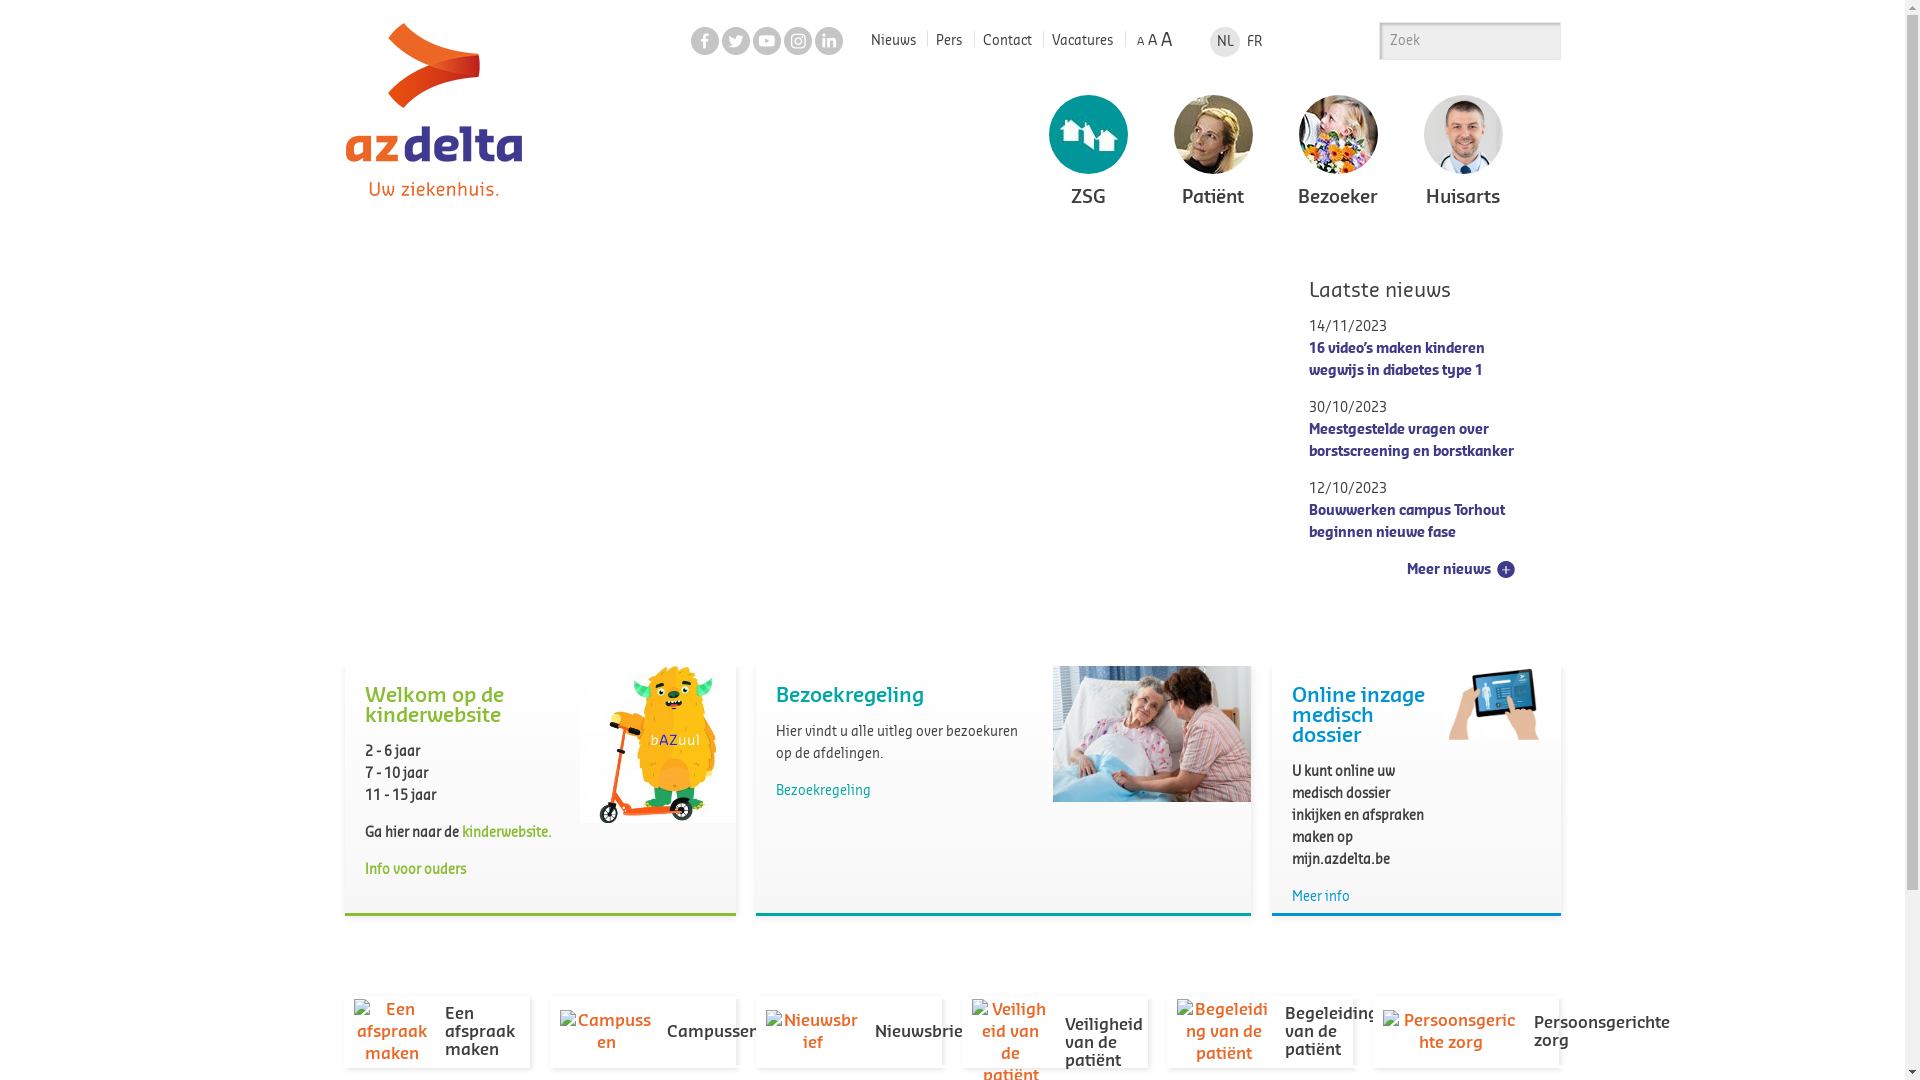 This screenshot has width=1920, height=1080. Describe the element at coordinates (428, 202) in the screenshot. I see `Home` at that location.